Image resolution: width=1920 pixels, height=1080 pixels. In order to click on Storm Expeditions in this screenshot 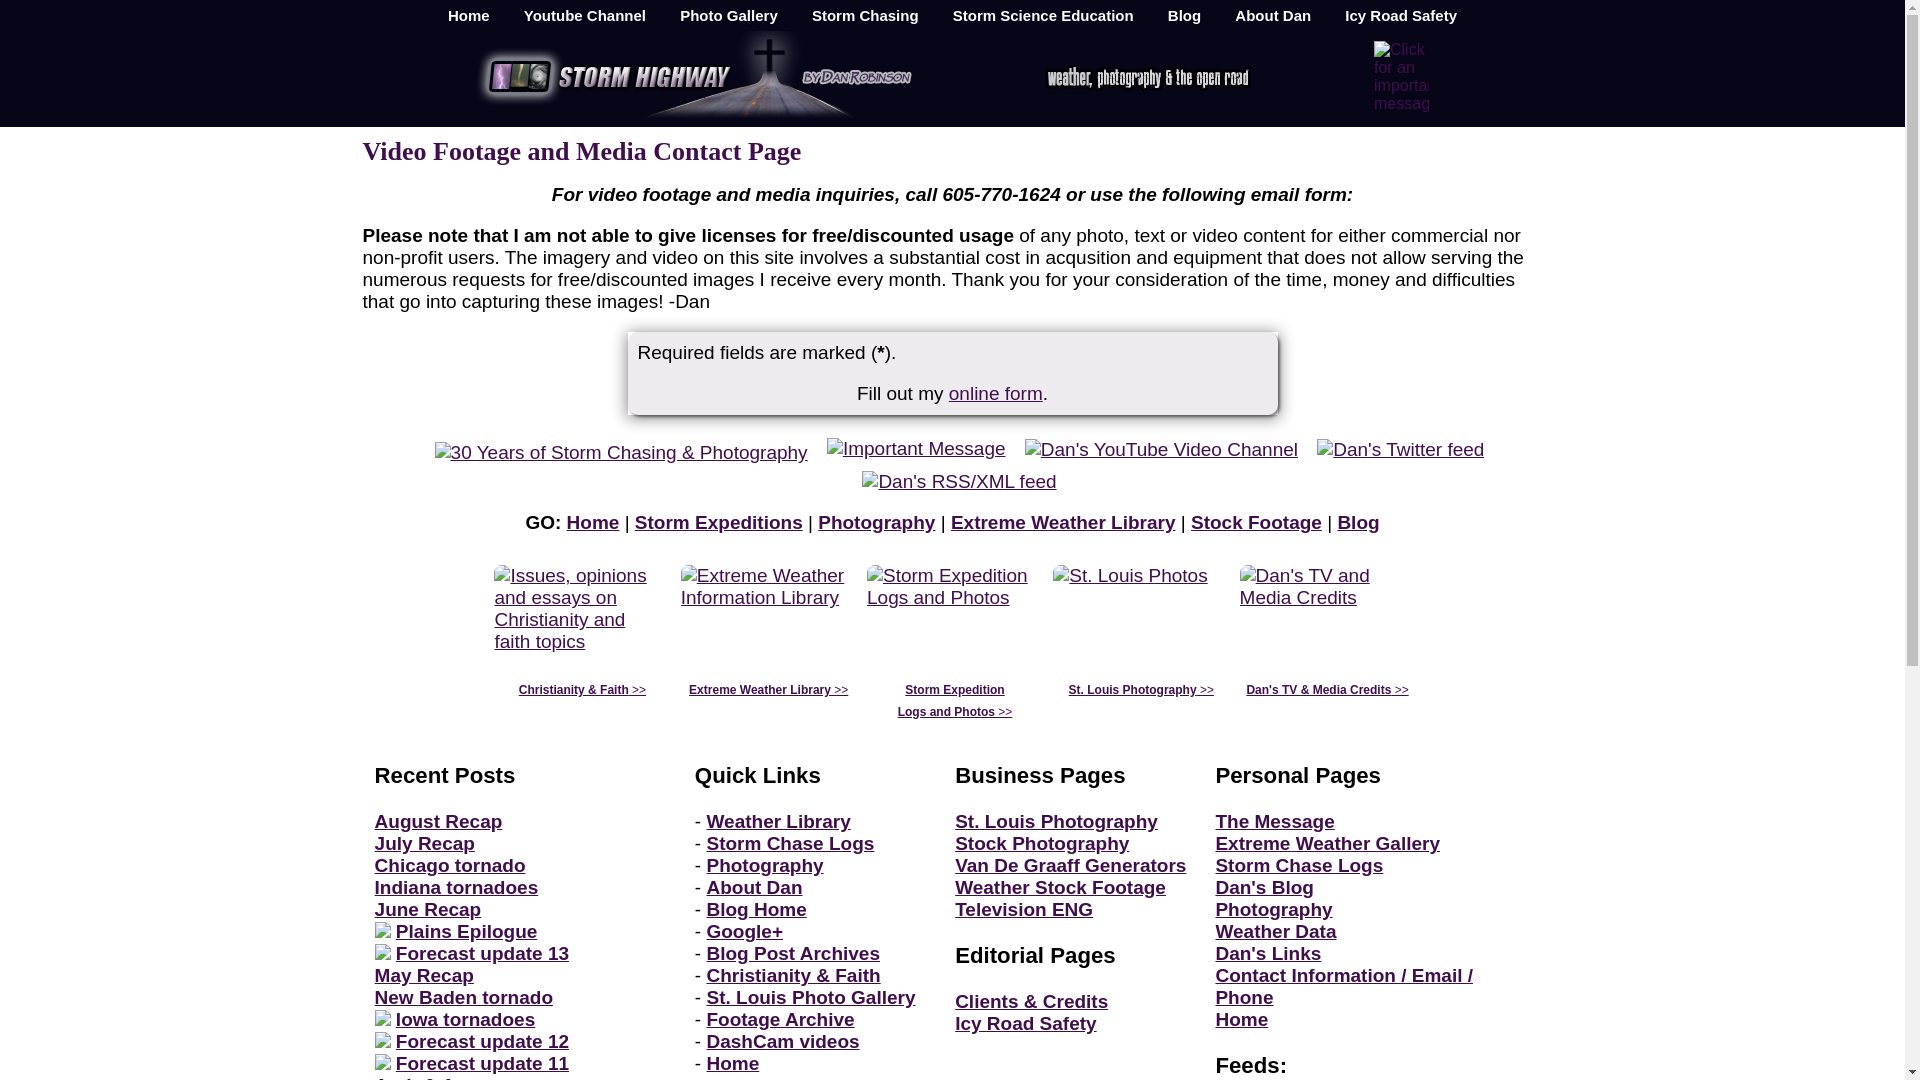, I will do `click(718, 522)`.